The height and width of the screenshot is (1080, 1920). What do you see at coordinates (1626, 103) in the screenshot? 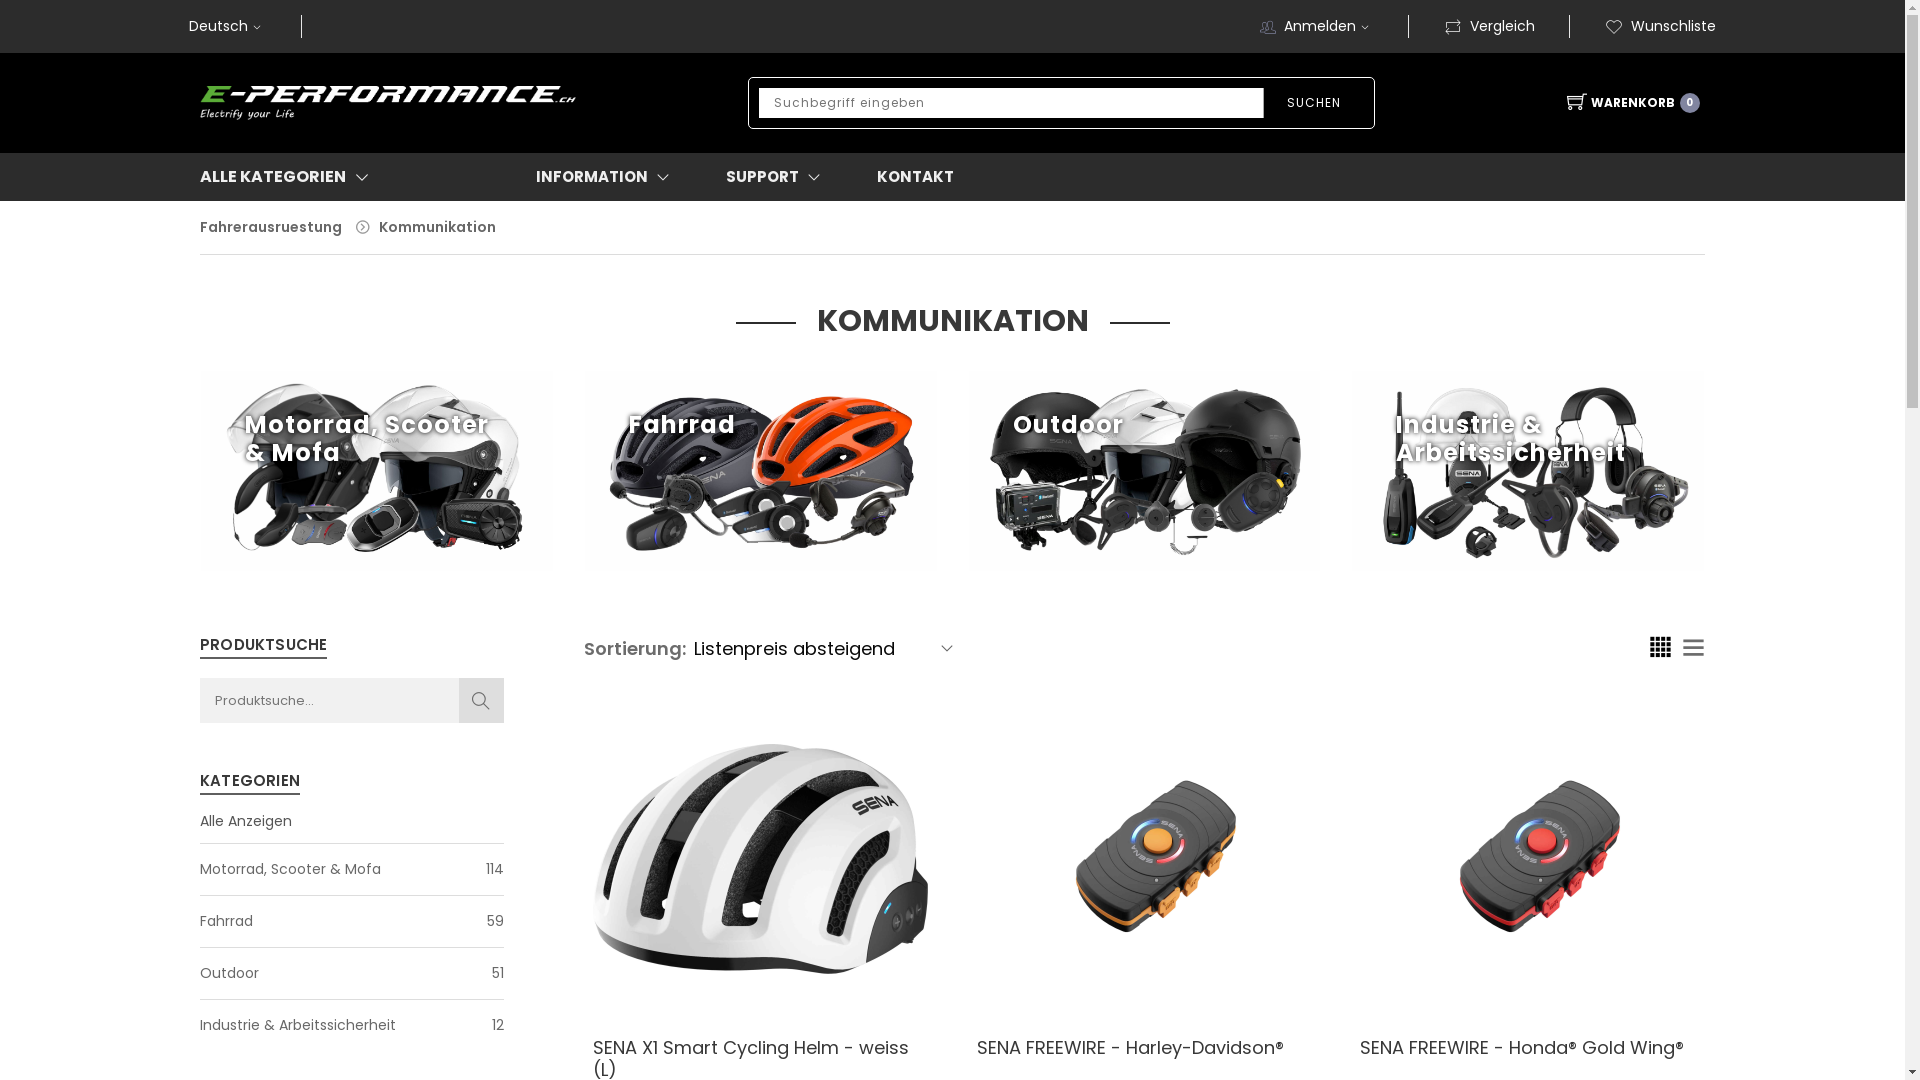
I see `WARENKORB
0` at bounding box center [1626, 103].